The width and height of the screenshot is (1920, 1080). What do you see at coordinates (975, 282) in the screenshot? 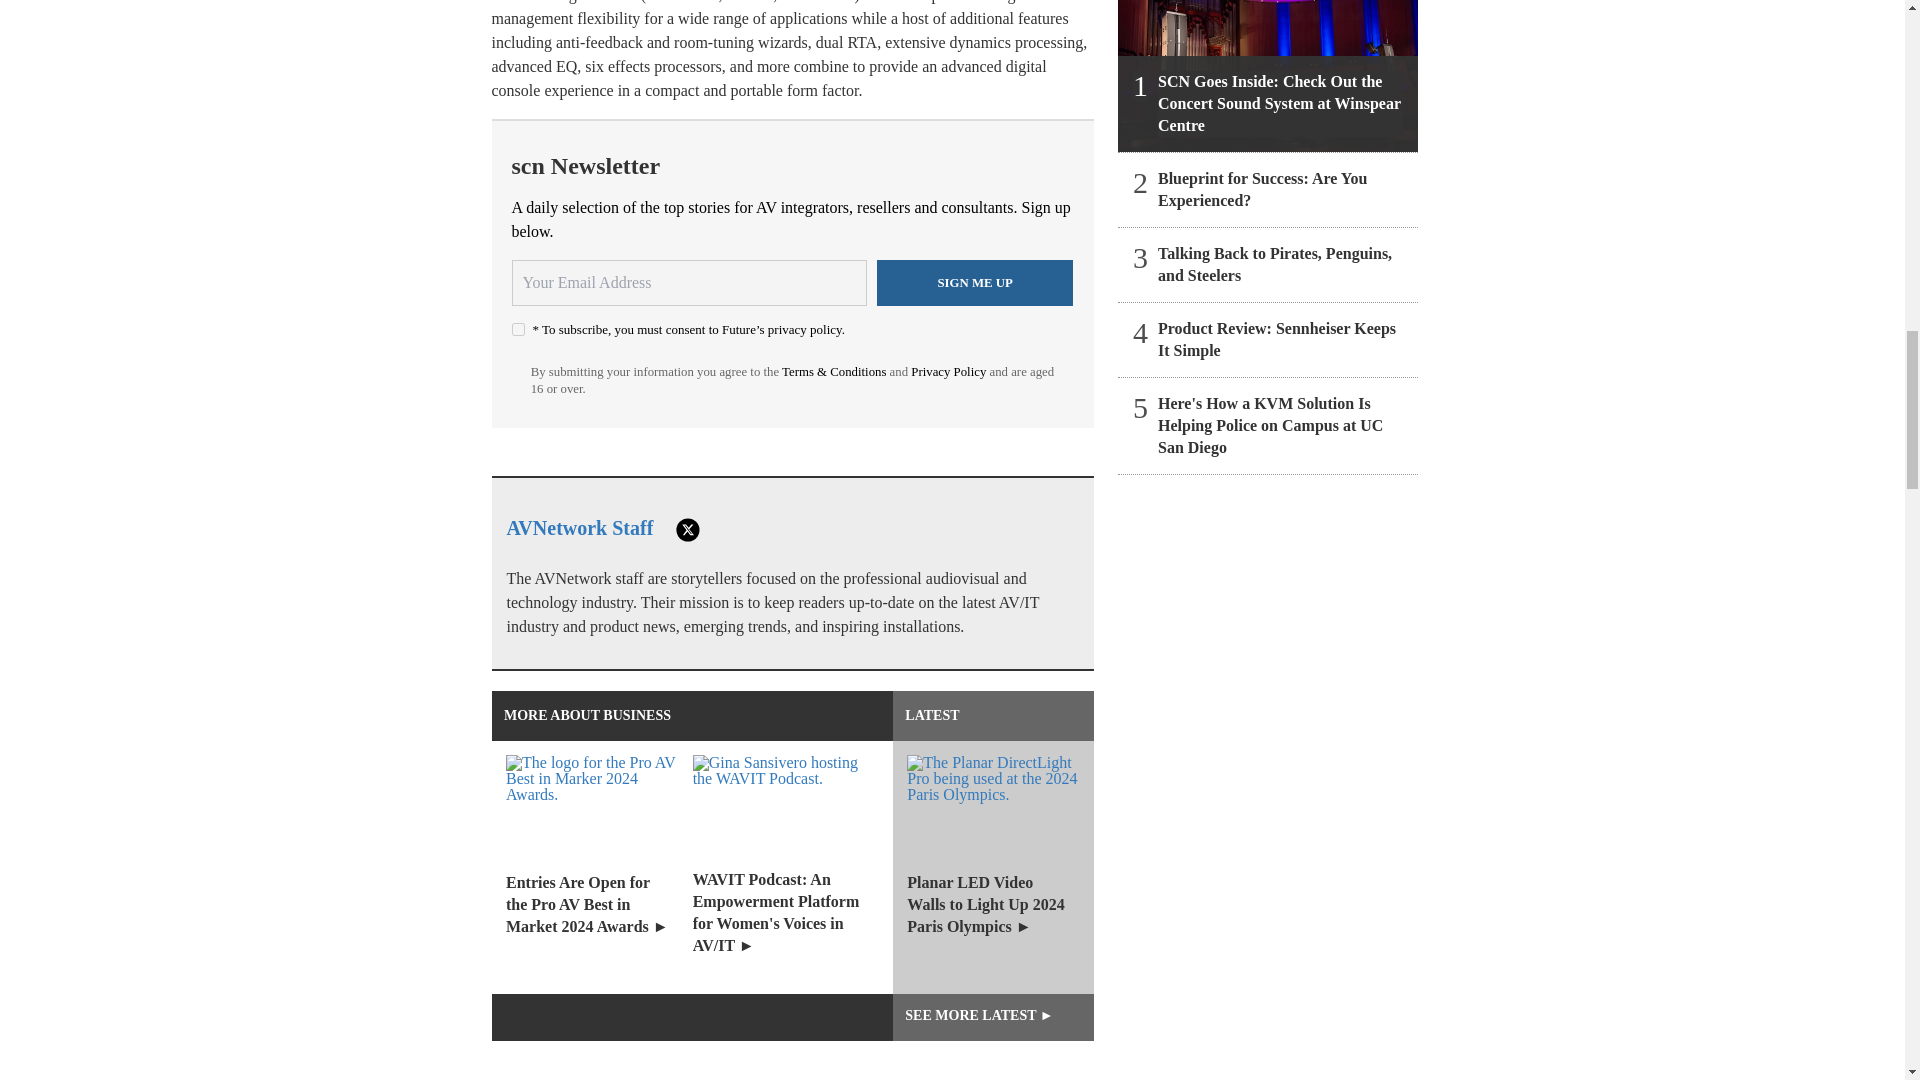
I see `Sign me up` at bounding box center [975, 282].